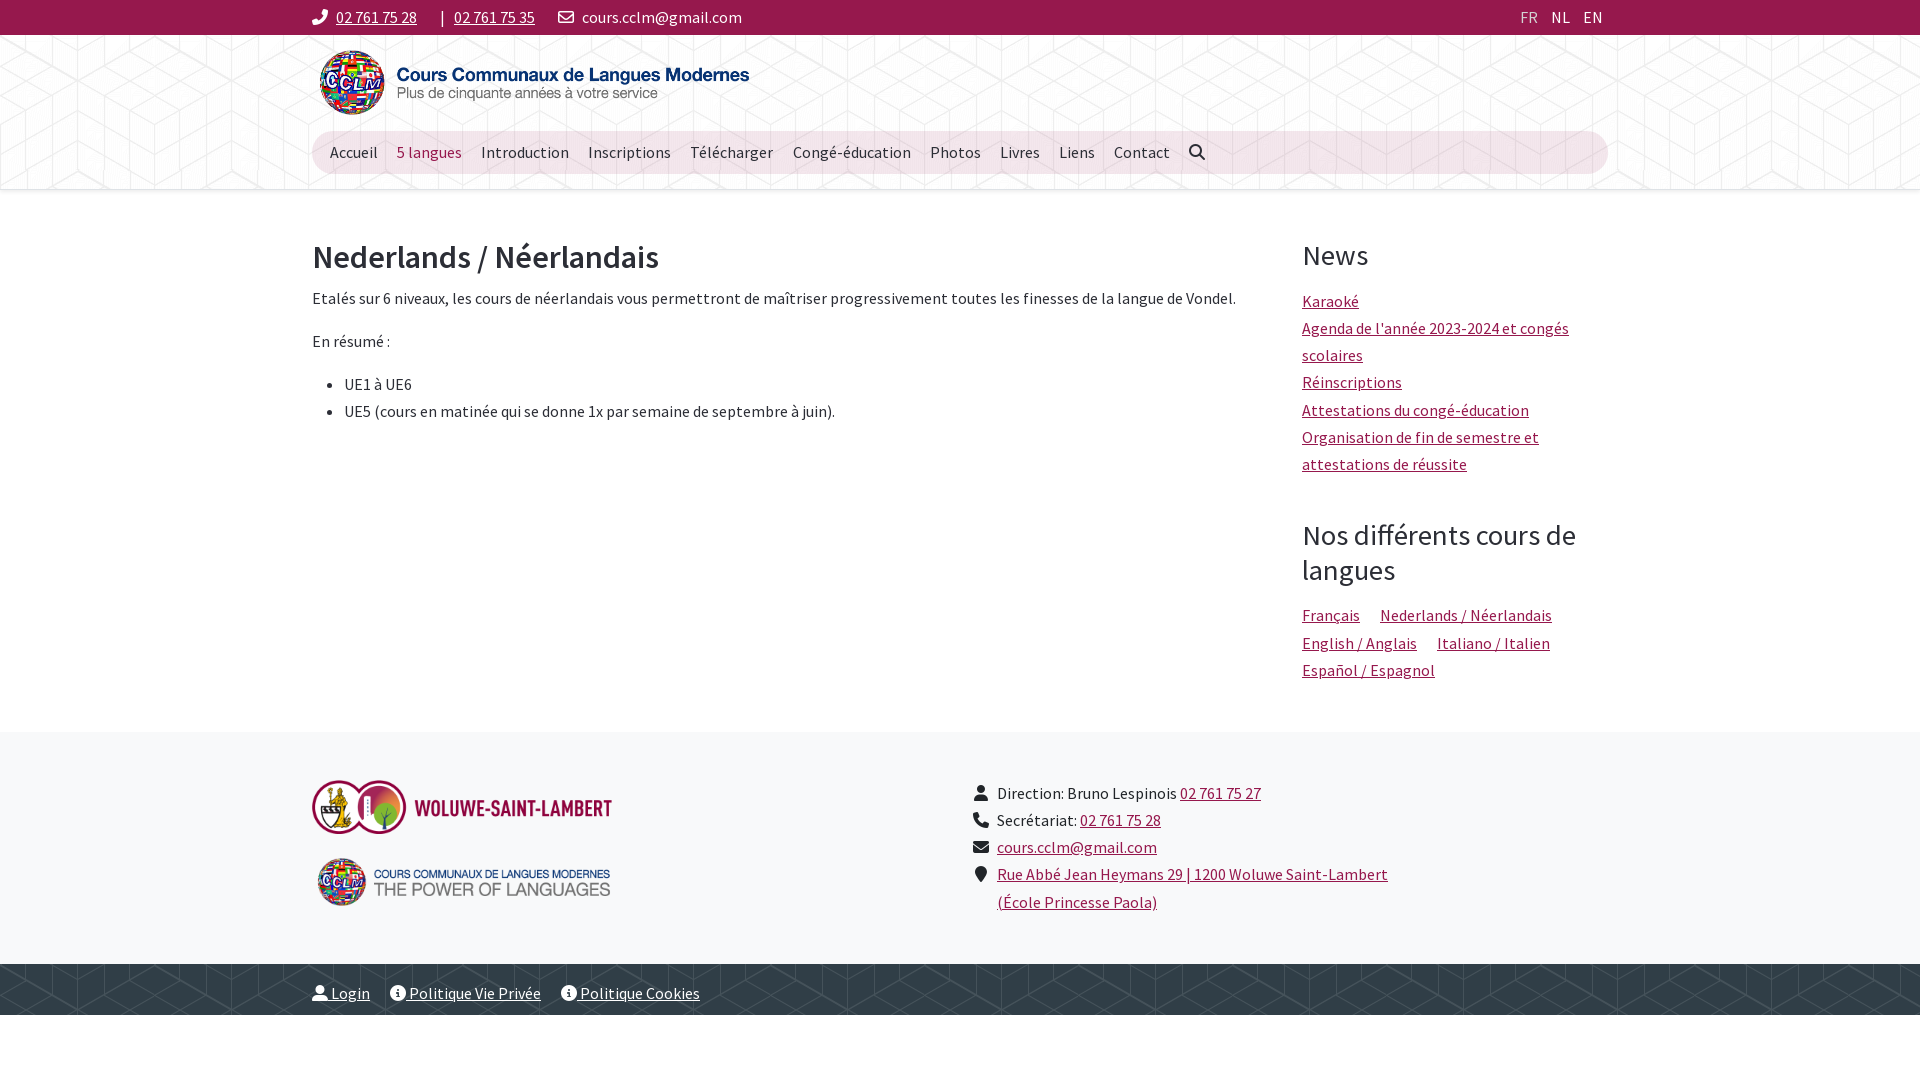  What do you see at coordinates (1494, 643) in the screenshot?
I see `Italiano / Italien` at bounding box center [1494, 643].